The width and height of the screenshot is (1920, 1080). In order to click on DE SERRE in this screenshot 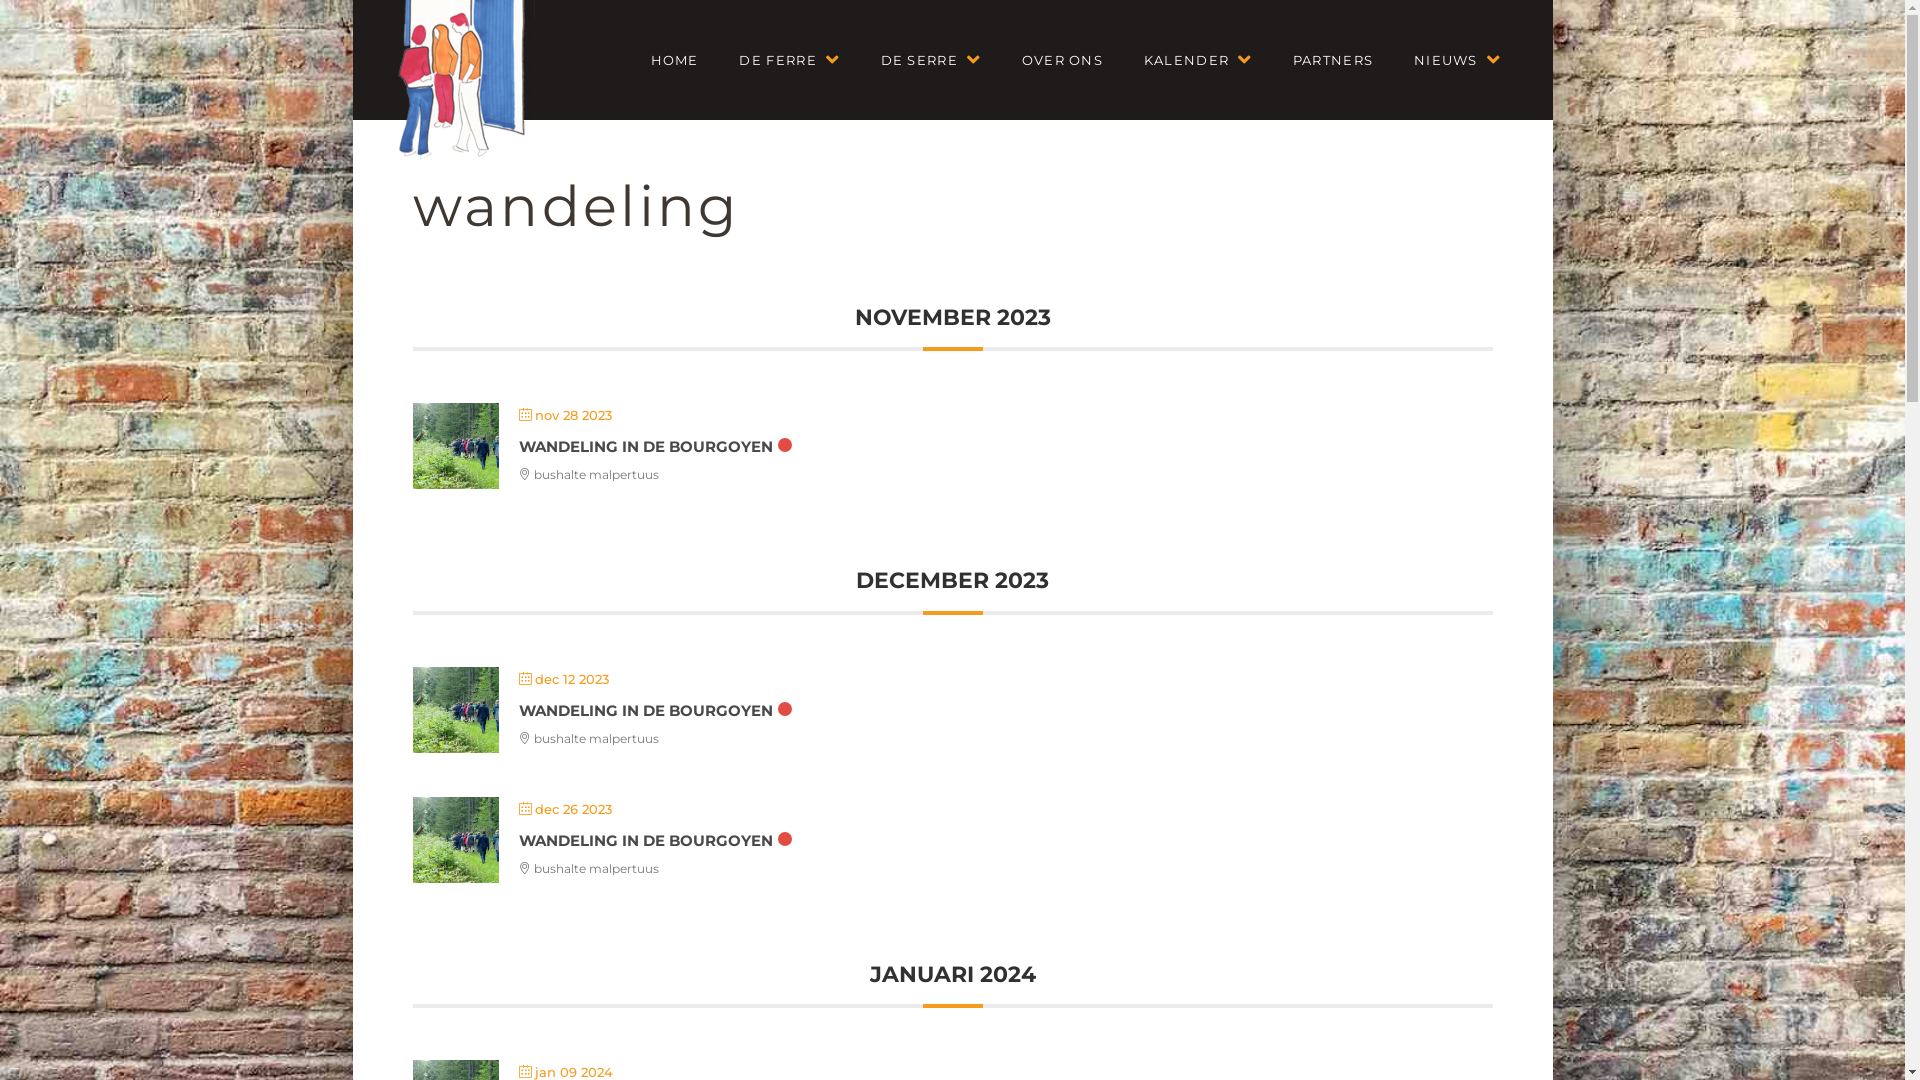, I will do `click(930, 60)`.